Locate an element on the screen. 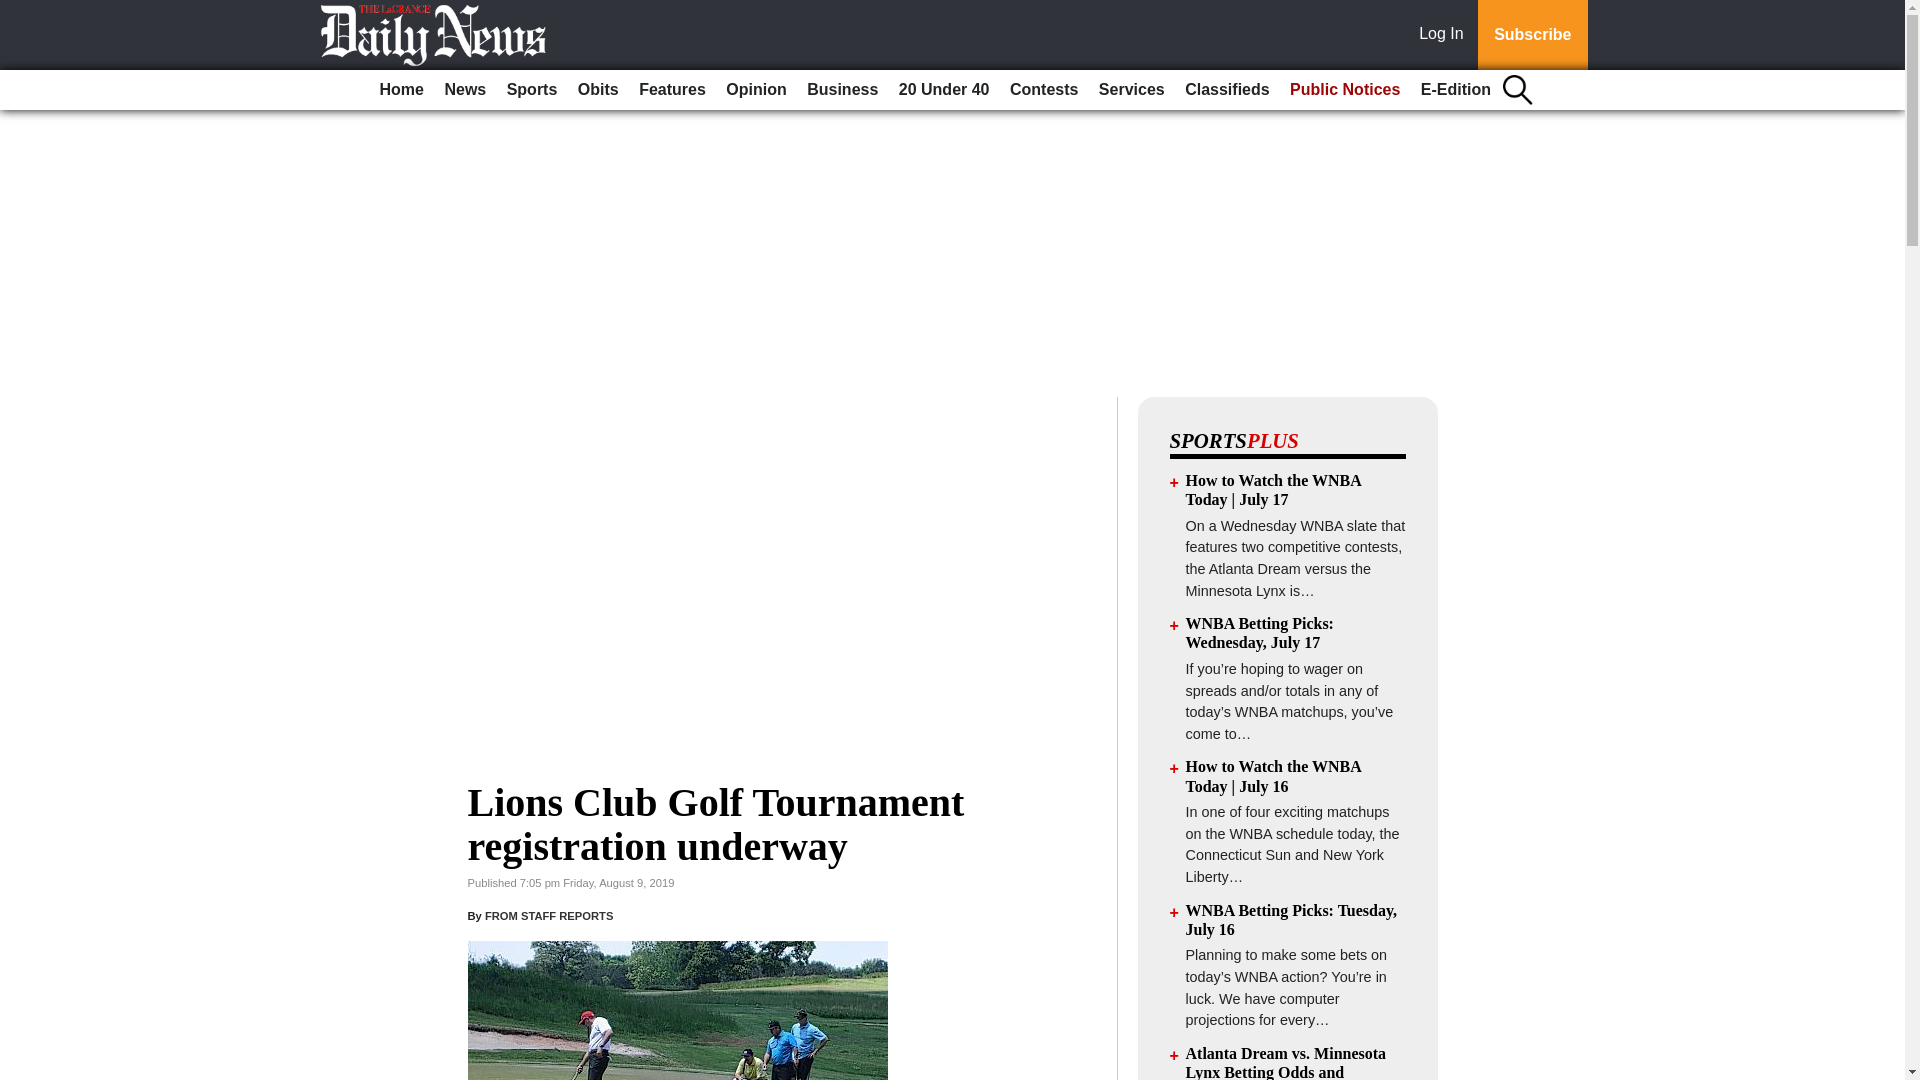  Sports is located at coordinates (532, 90).